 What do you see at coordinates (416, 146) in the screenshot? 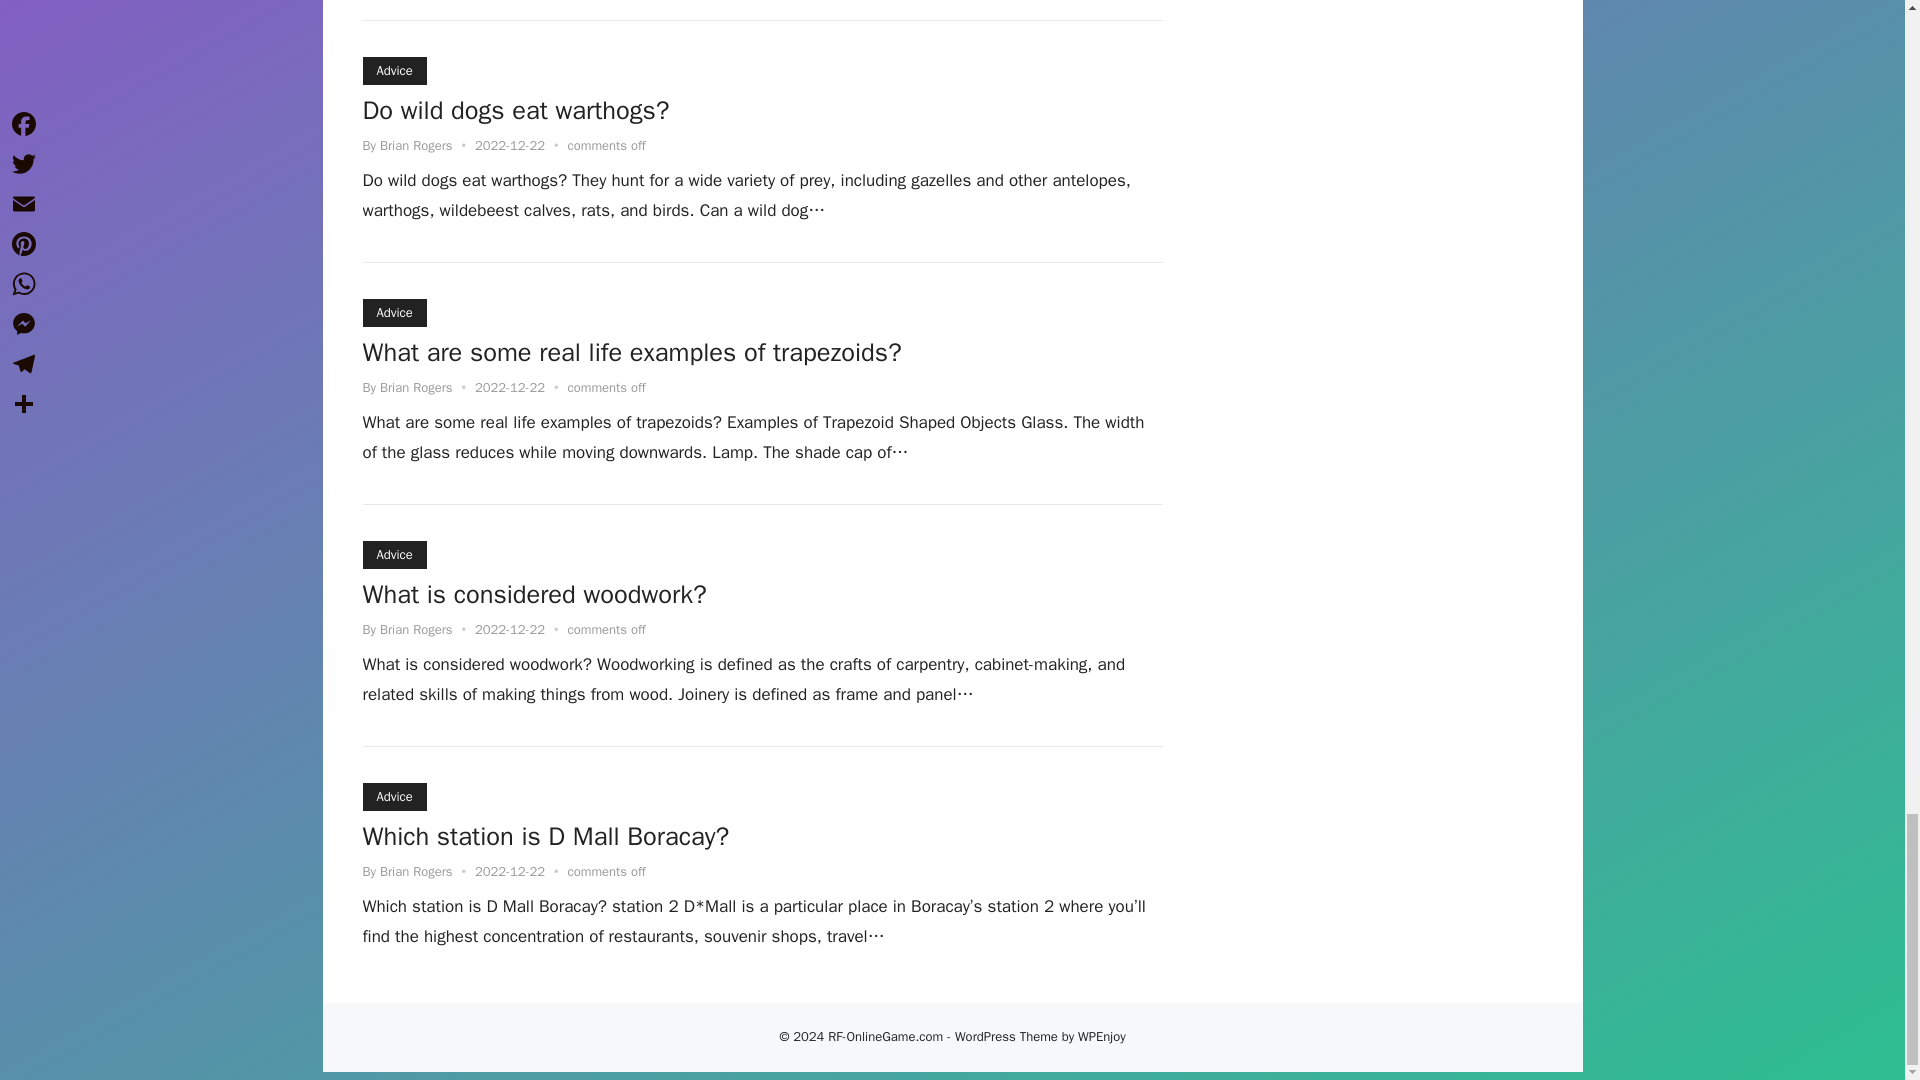
I see `Posts by Brian Rogers` at bounding box center [416, 146].